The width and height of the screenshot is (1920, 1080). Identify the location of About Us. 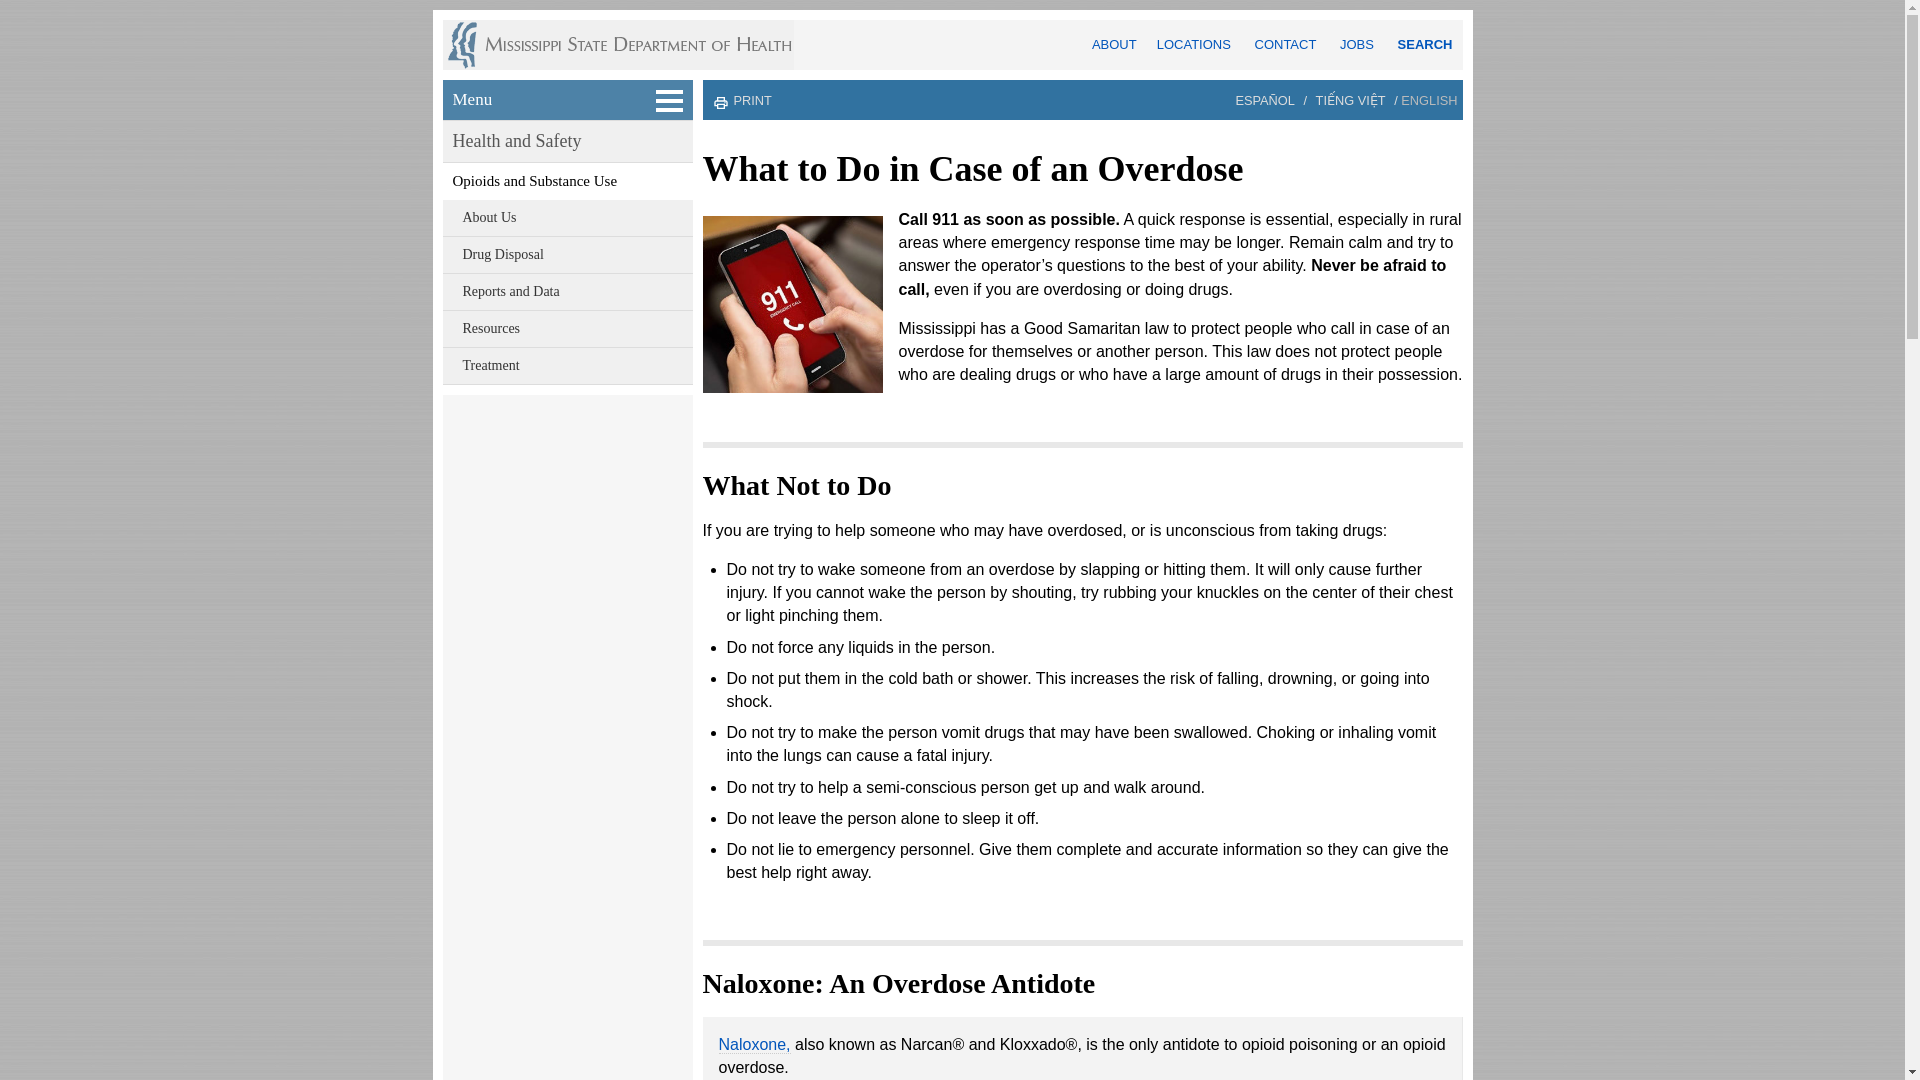
(569, 218).